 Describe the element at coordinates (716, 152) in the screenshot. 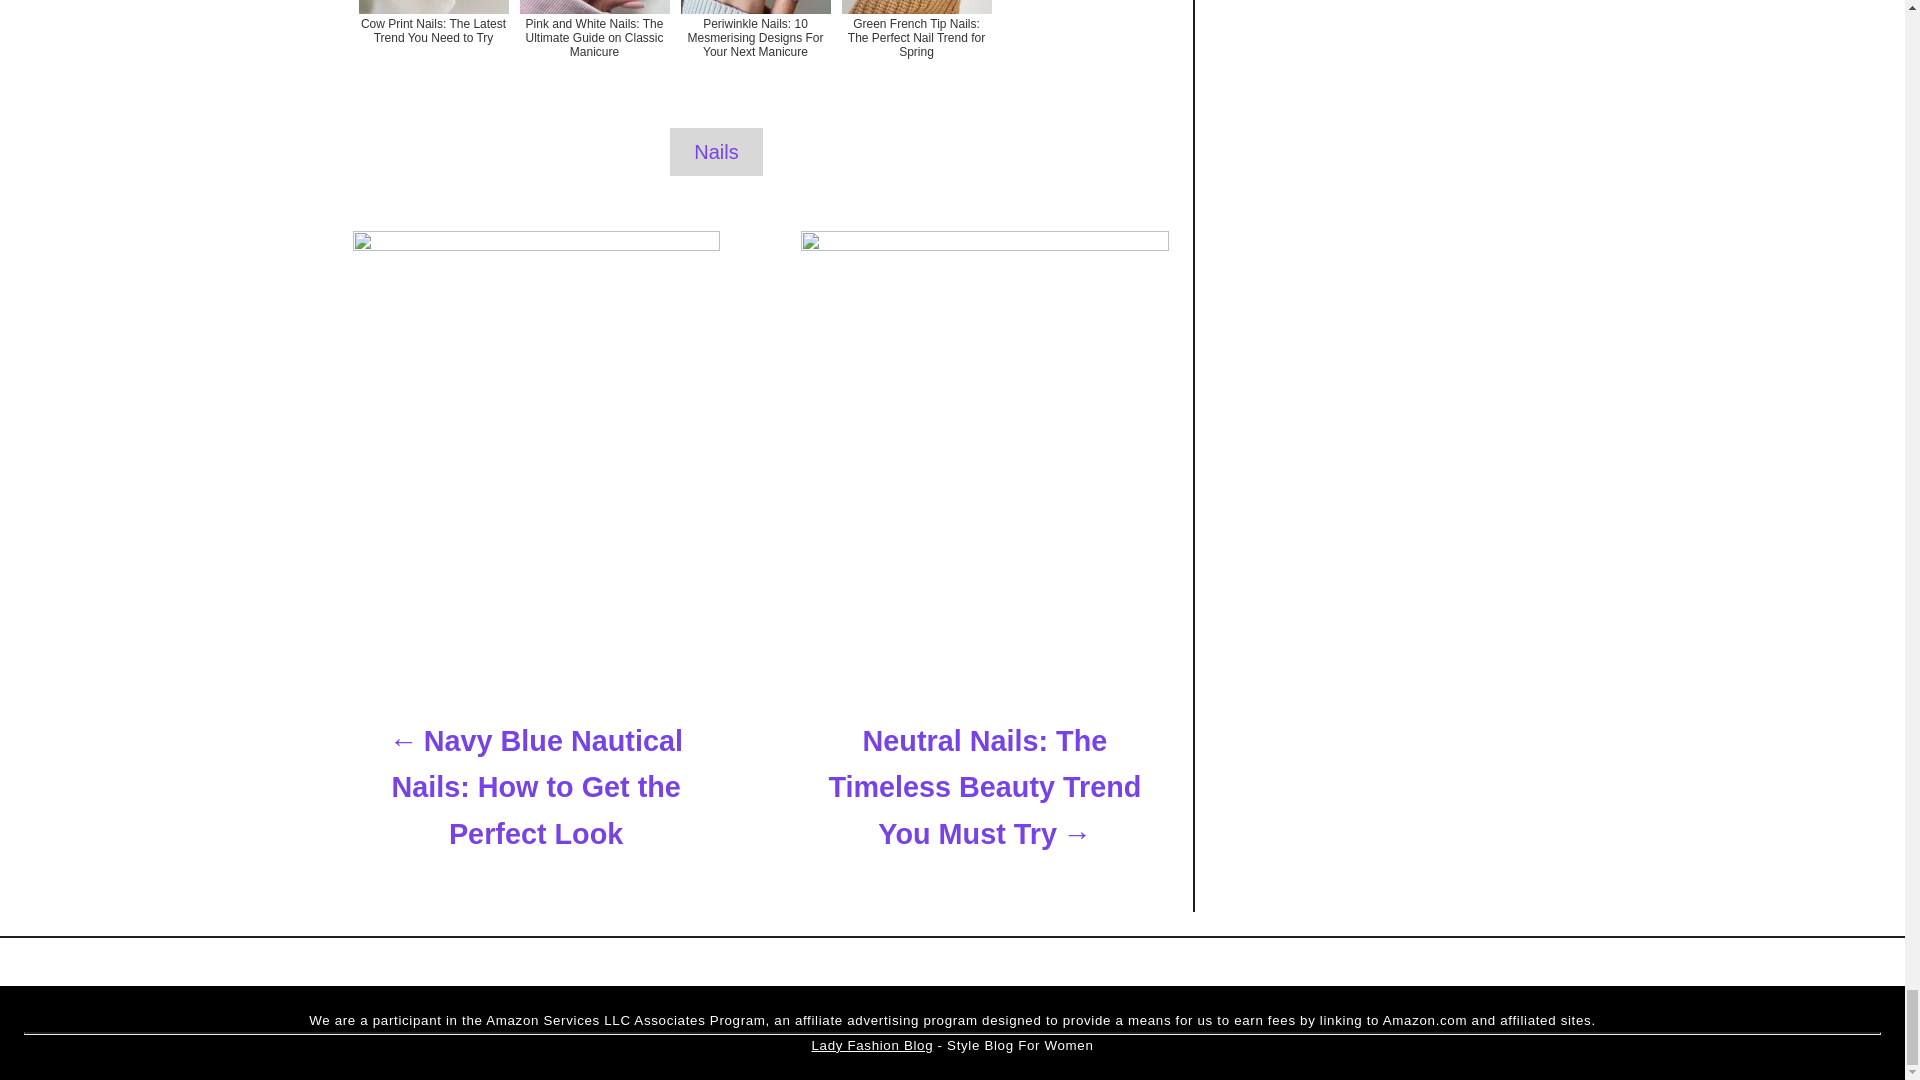

I see `Nails` at that location.